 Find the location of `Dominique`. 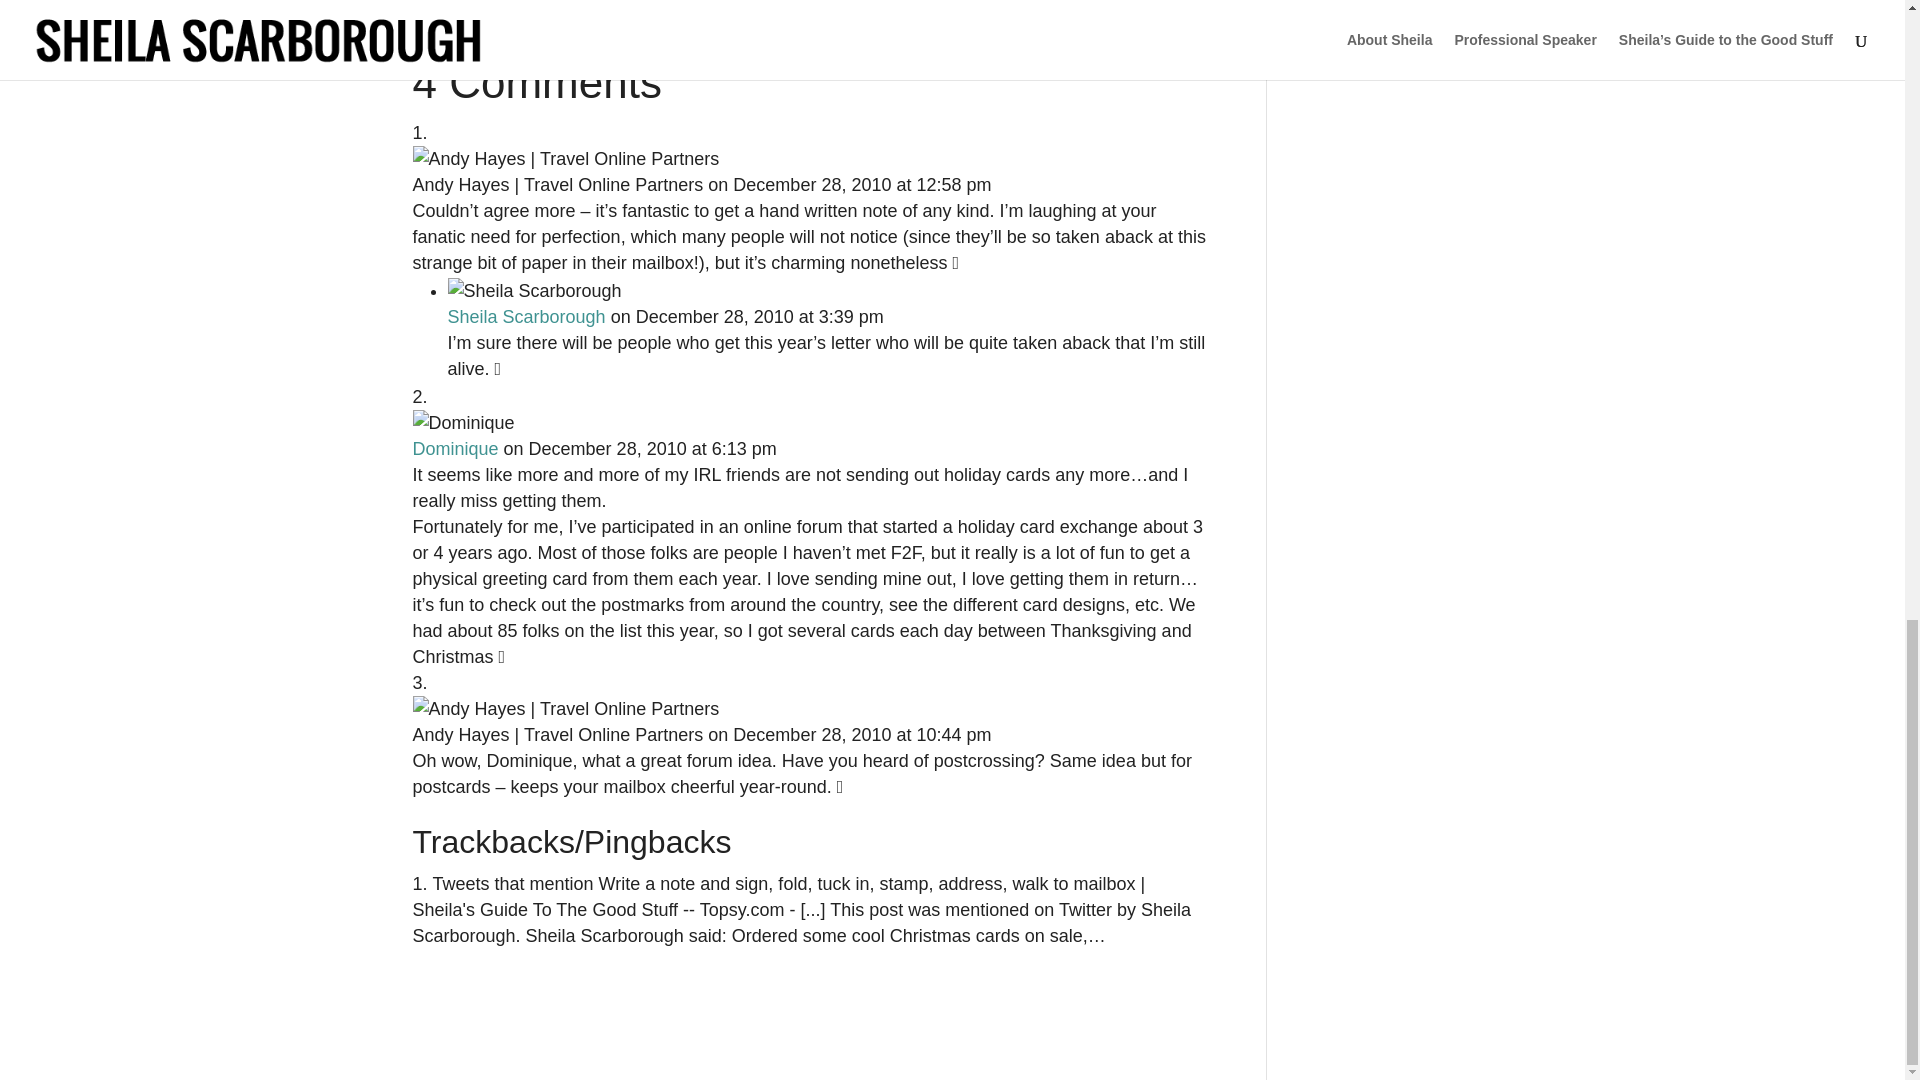

Dominique is located at coordinates (454, 448).